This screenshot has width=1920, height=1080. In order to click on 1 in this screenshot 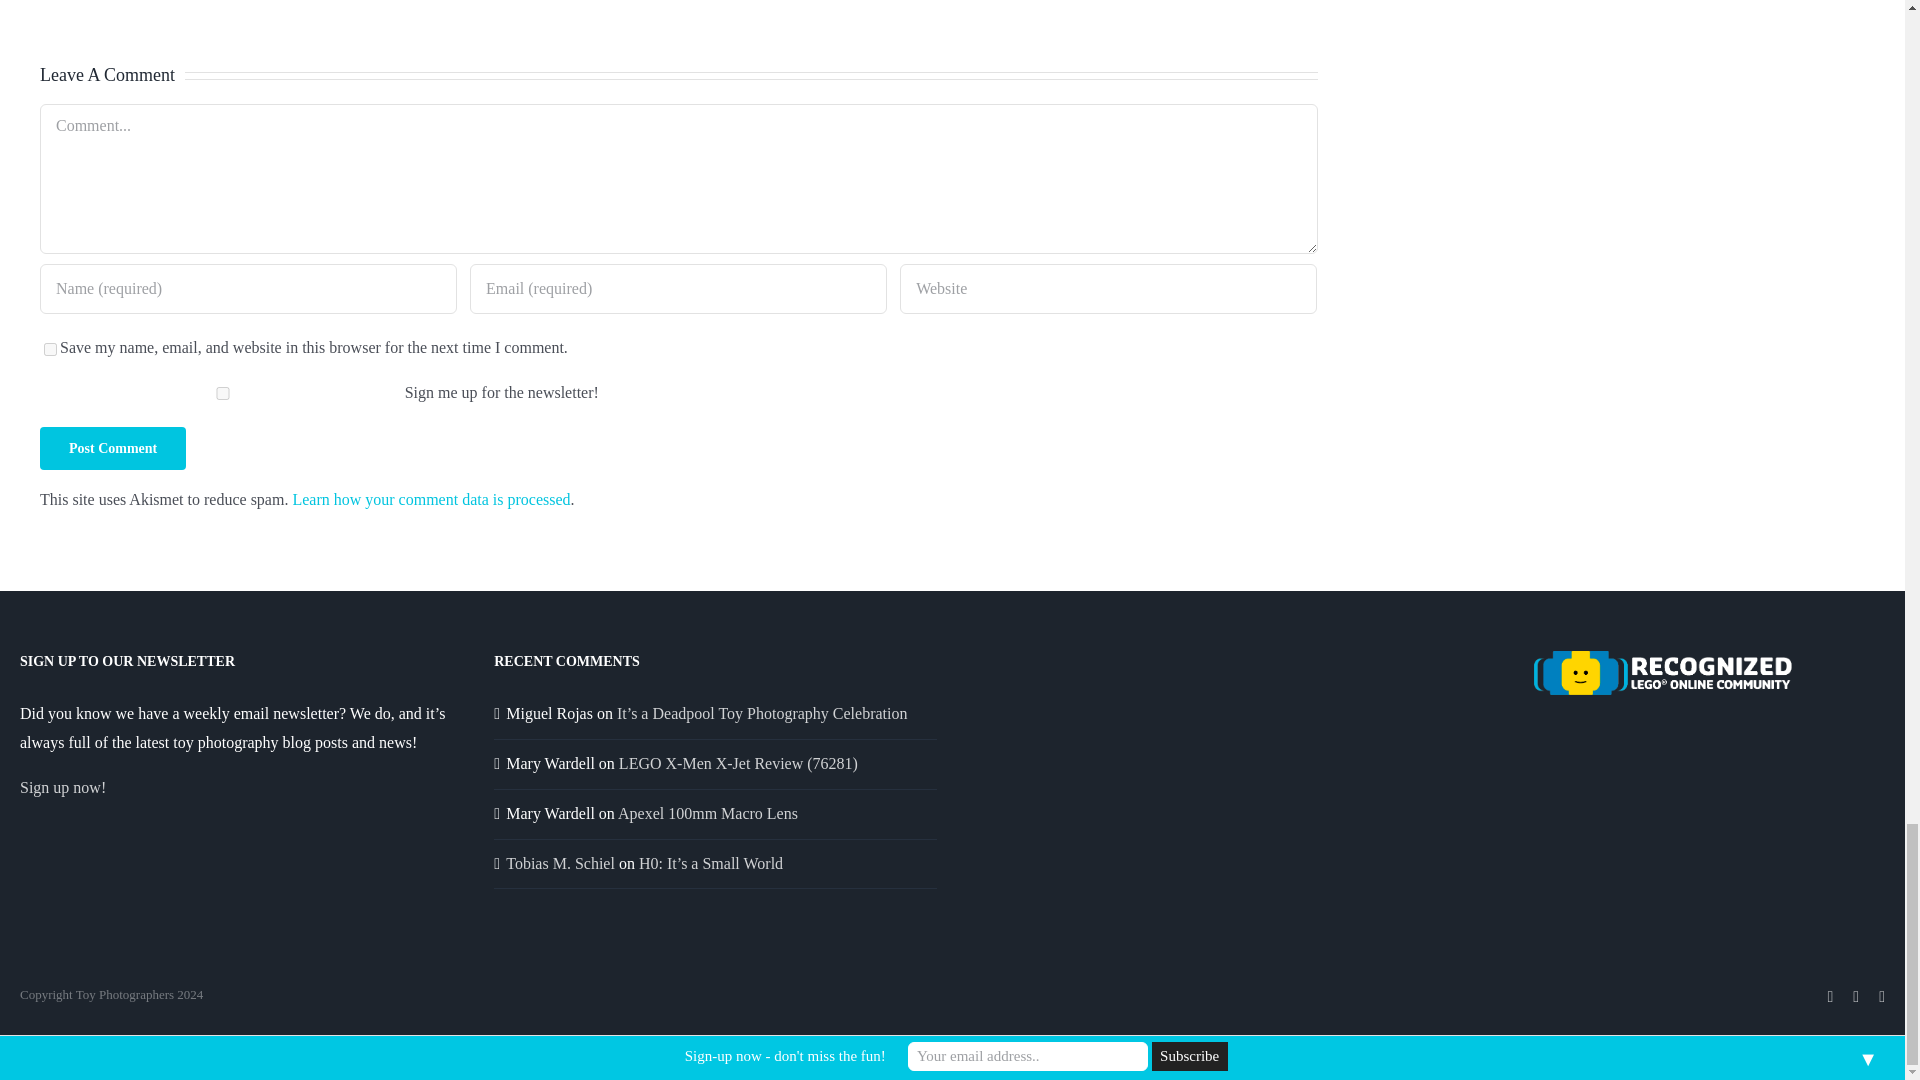, I will do `click(222, 392)`.